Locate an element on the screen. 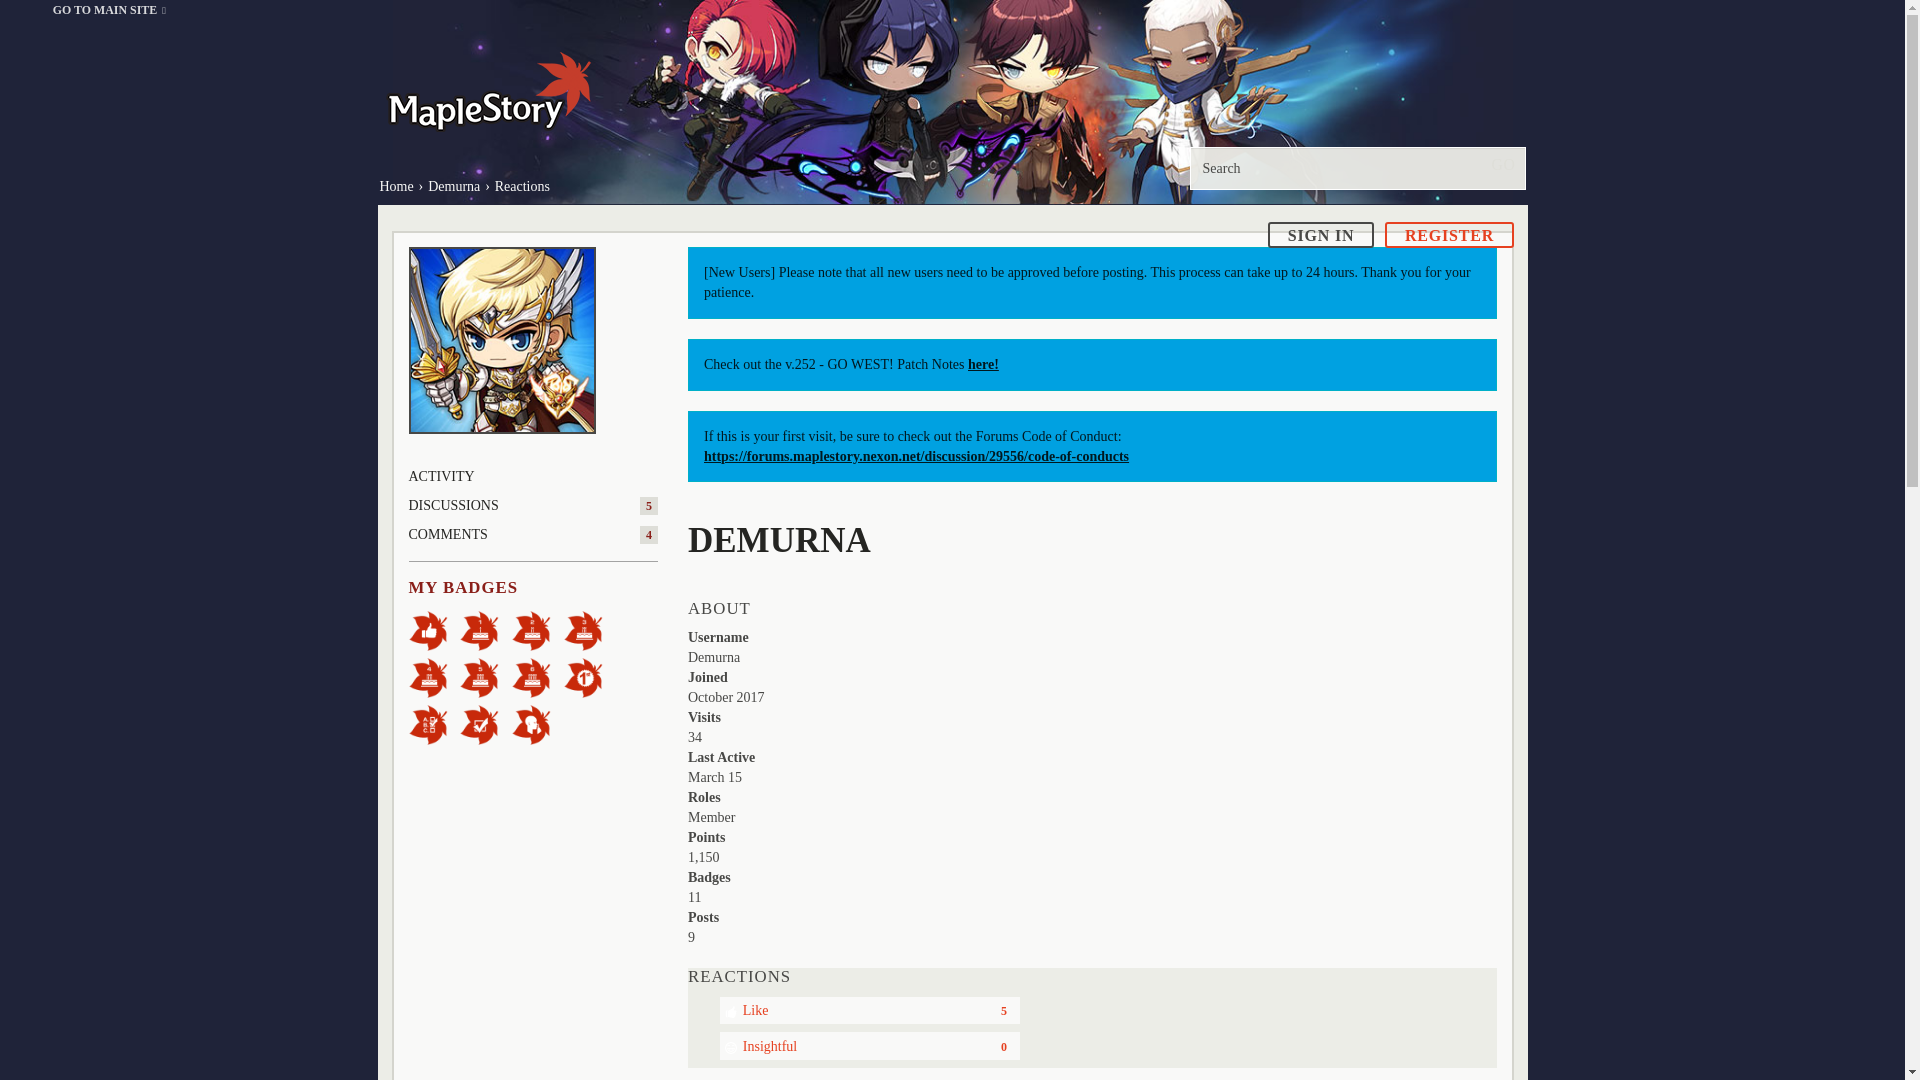  I Voted! is located at coordinates (486, 724).